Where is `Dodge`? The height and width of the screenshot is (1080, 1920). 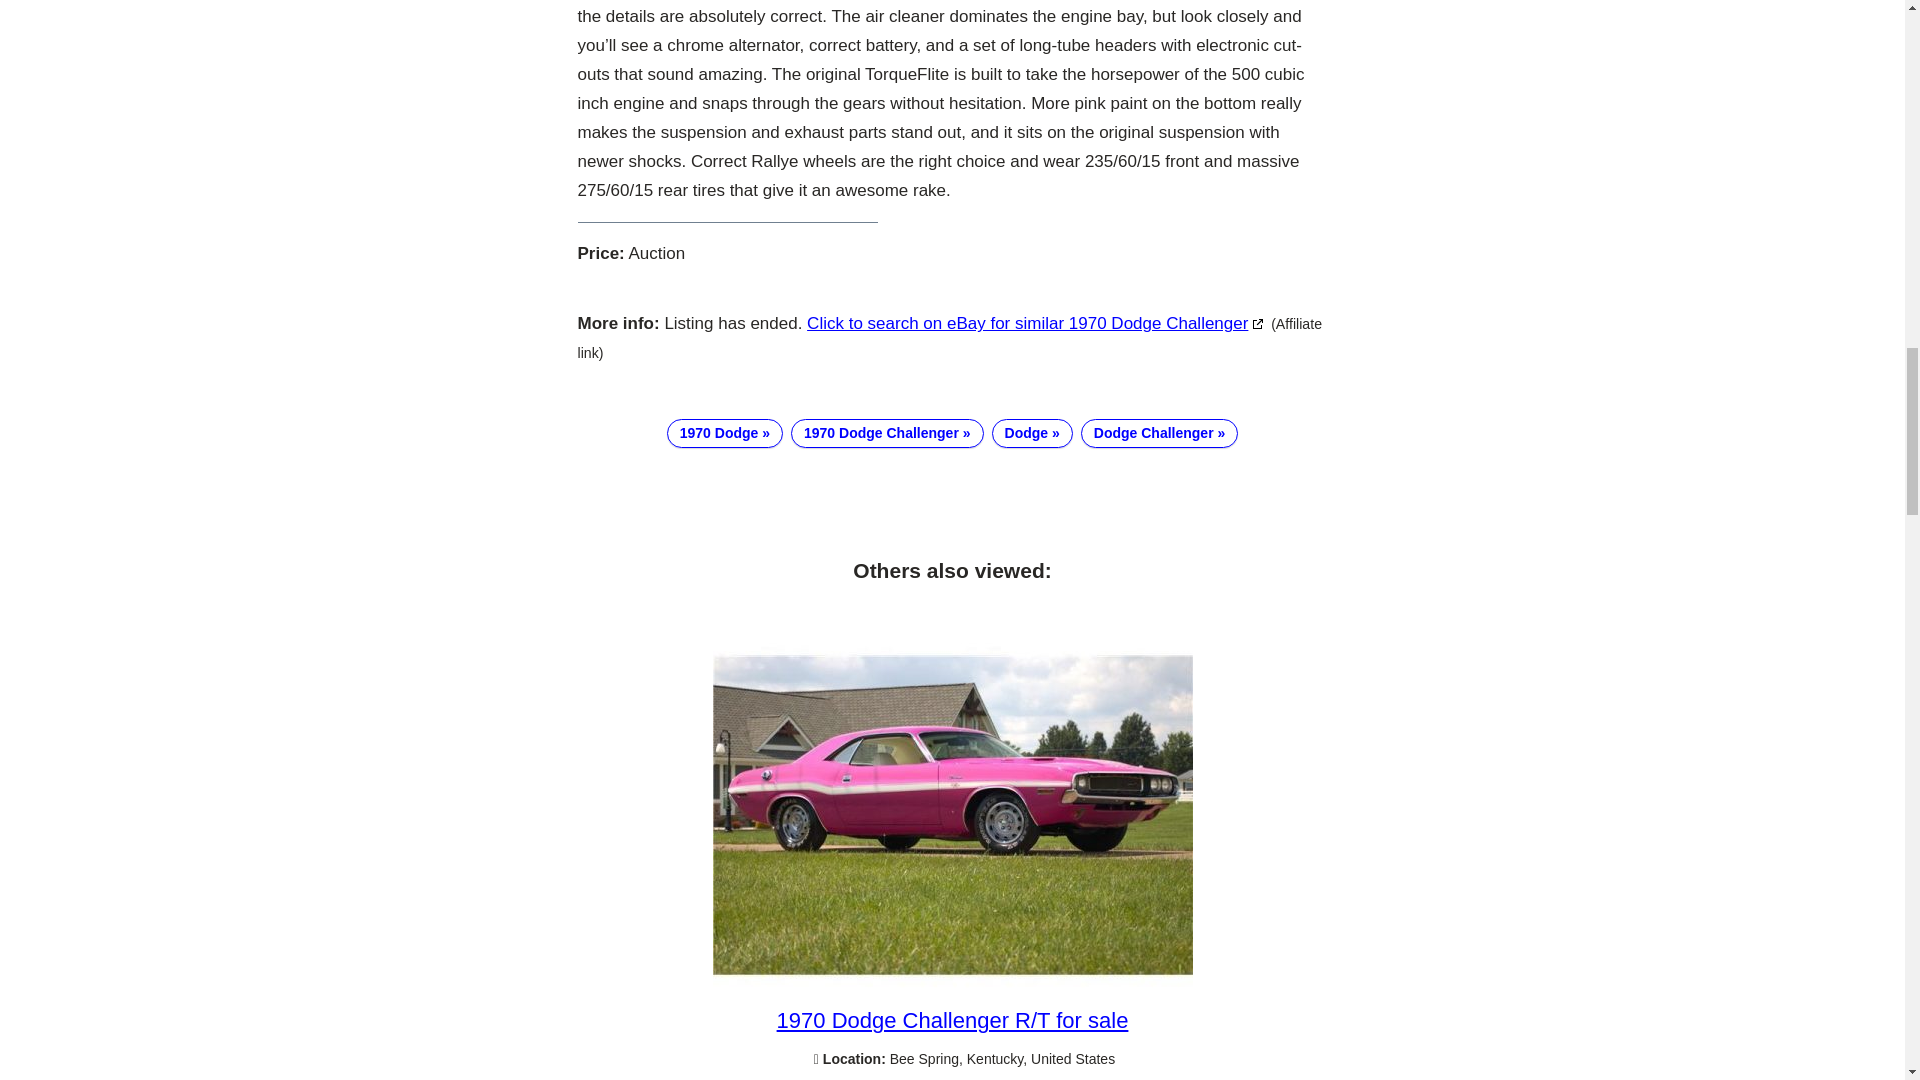 Dodge is located at coordinates (1032, 434).